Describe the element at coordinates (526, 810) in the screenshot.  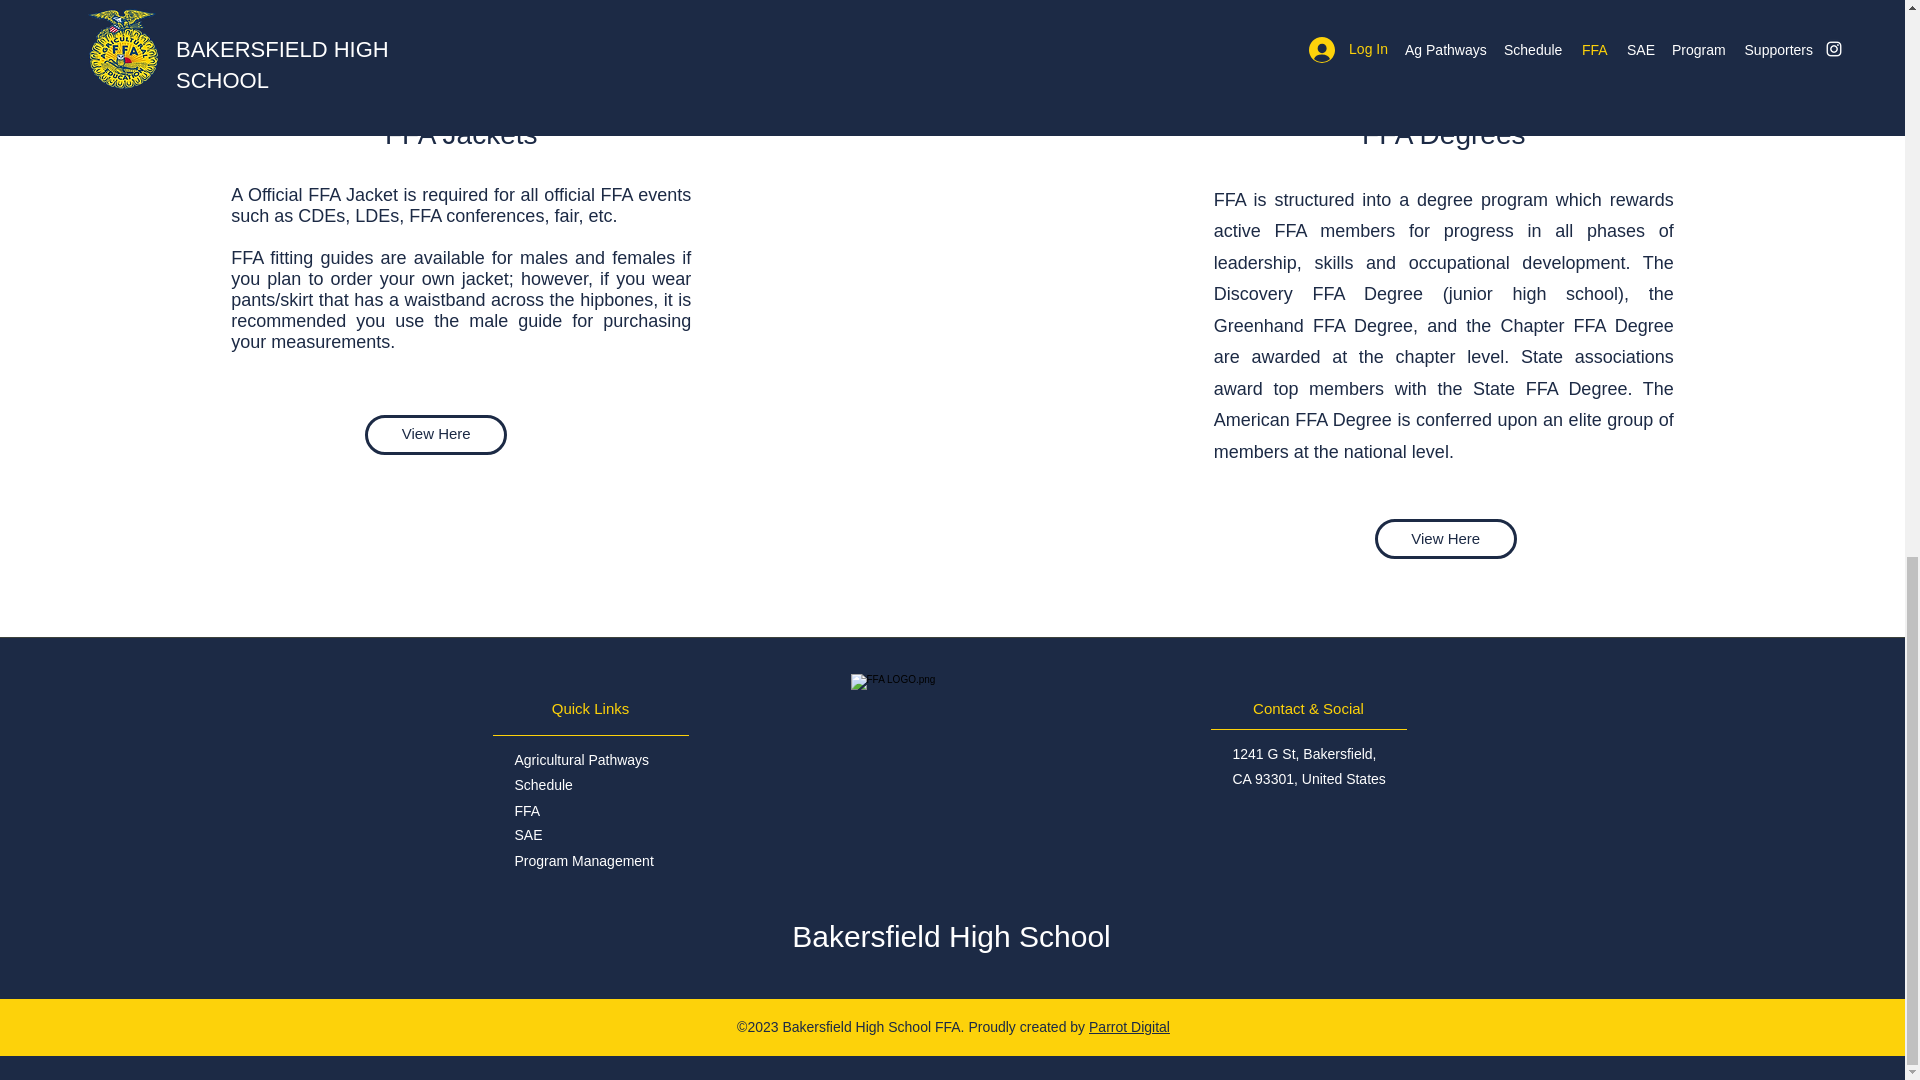
I see `FFA` at that location.